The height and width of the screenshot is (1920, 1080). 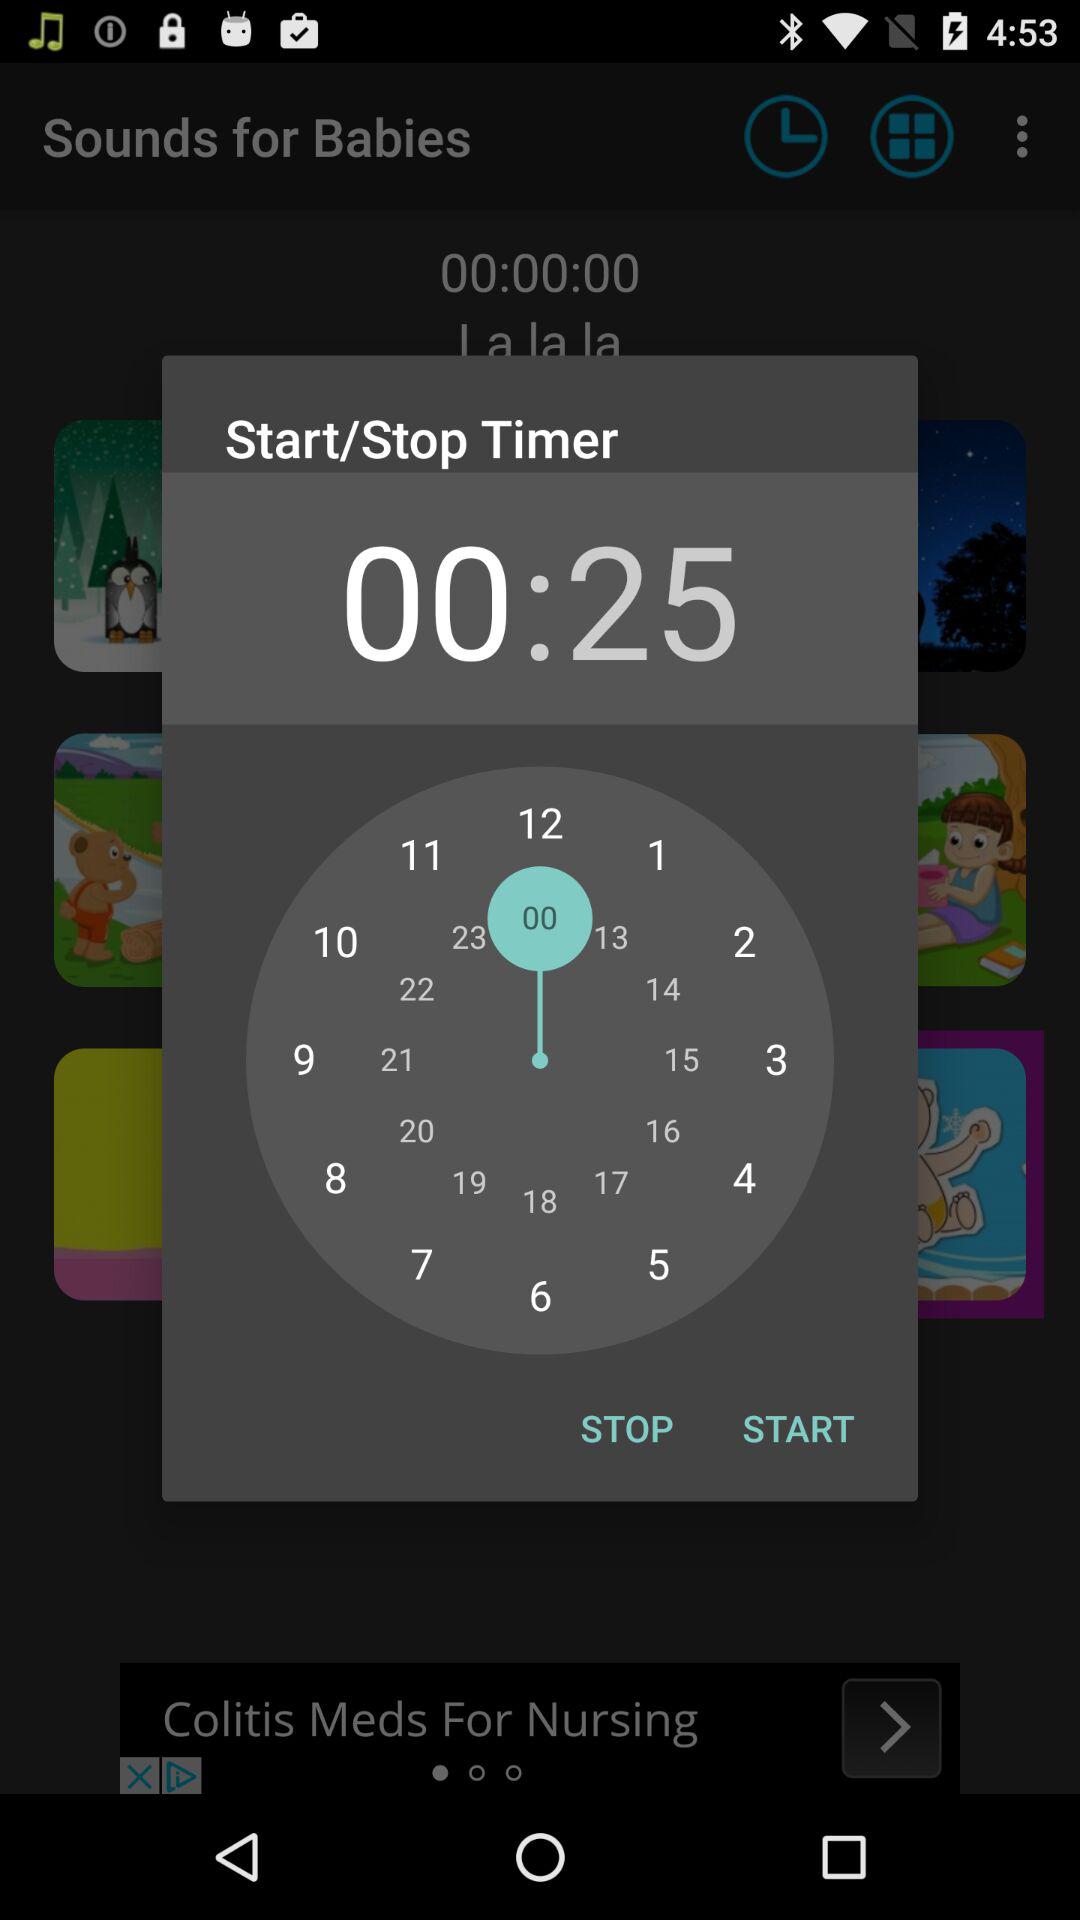 What do you see at coordinates (652, 598) in the screenshot?
I see `select the icon next to : icon` at bounding box center [652, 598].